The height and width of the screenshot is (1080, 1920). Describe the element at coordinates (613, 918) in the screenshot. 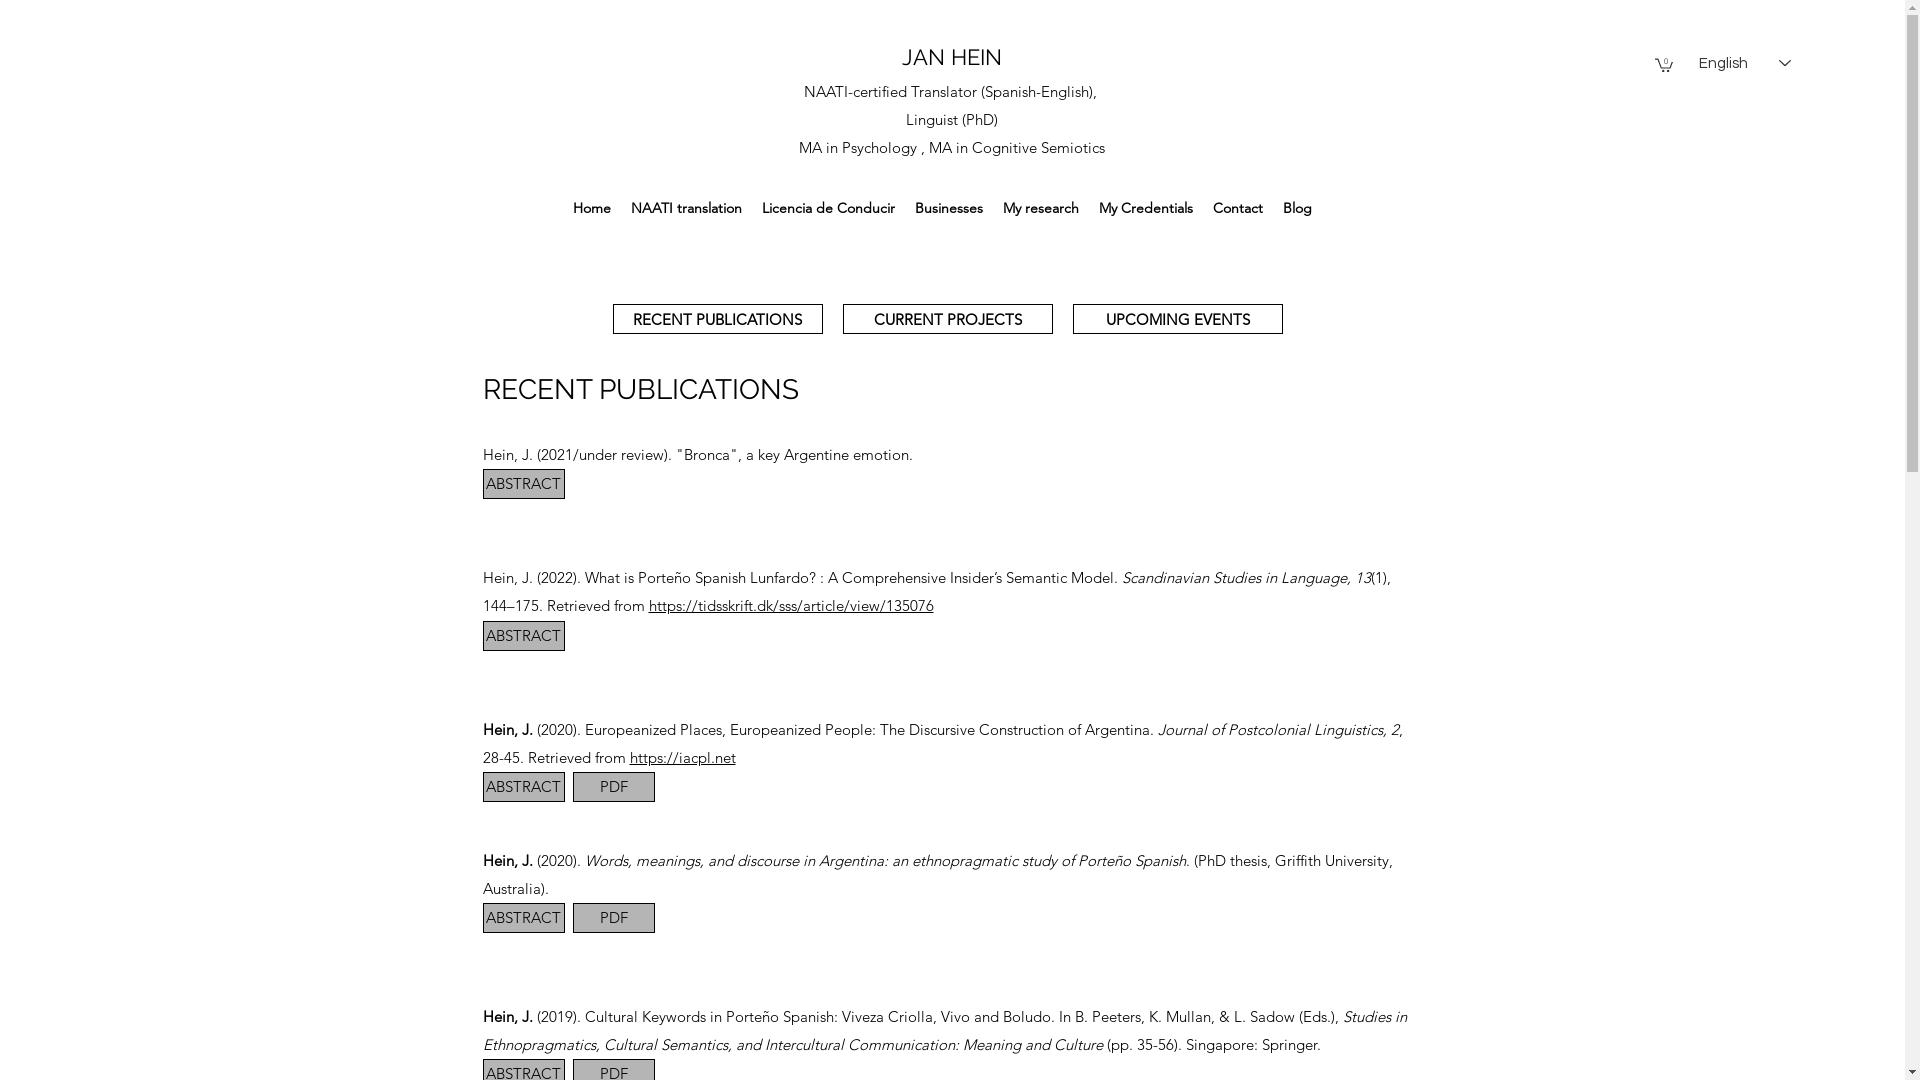

I see `PDF` at that location.